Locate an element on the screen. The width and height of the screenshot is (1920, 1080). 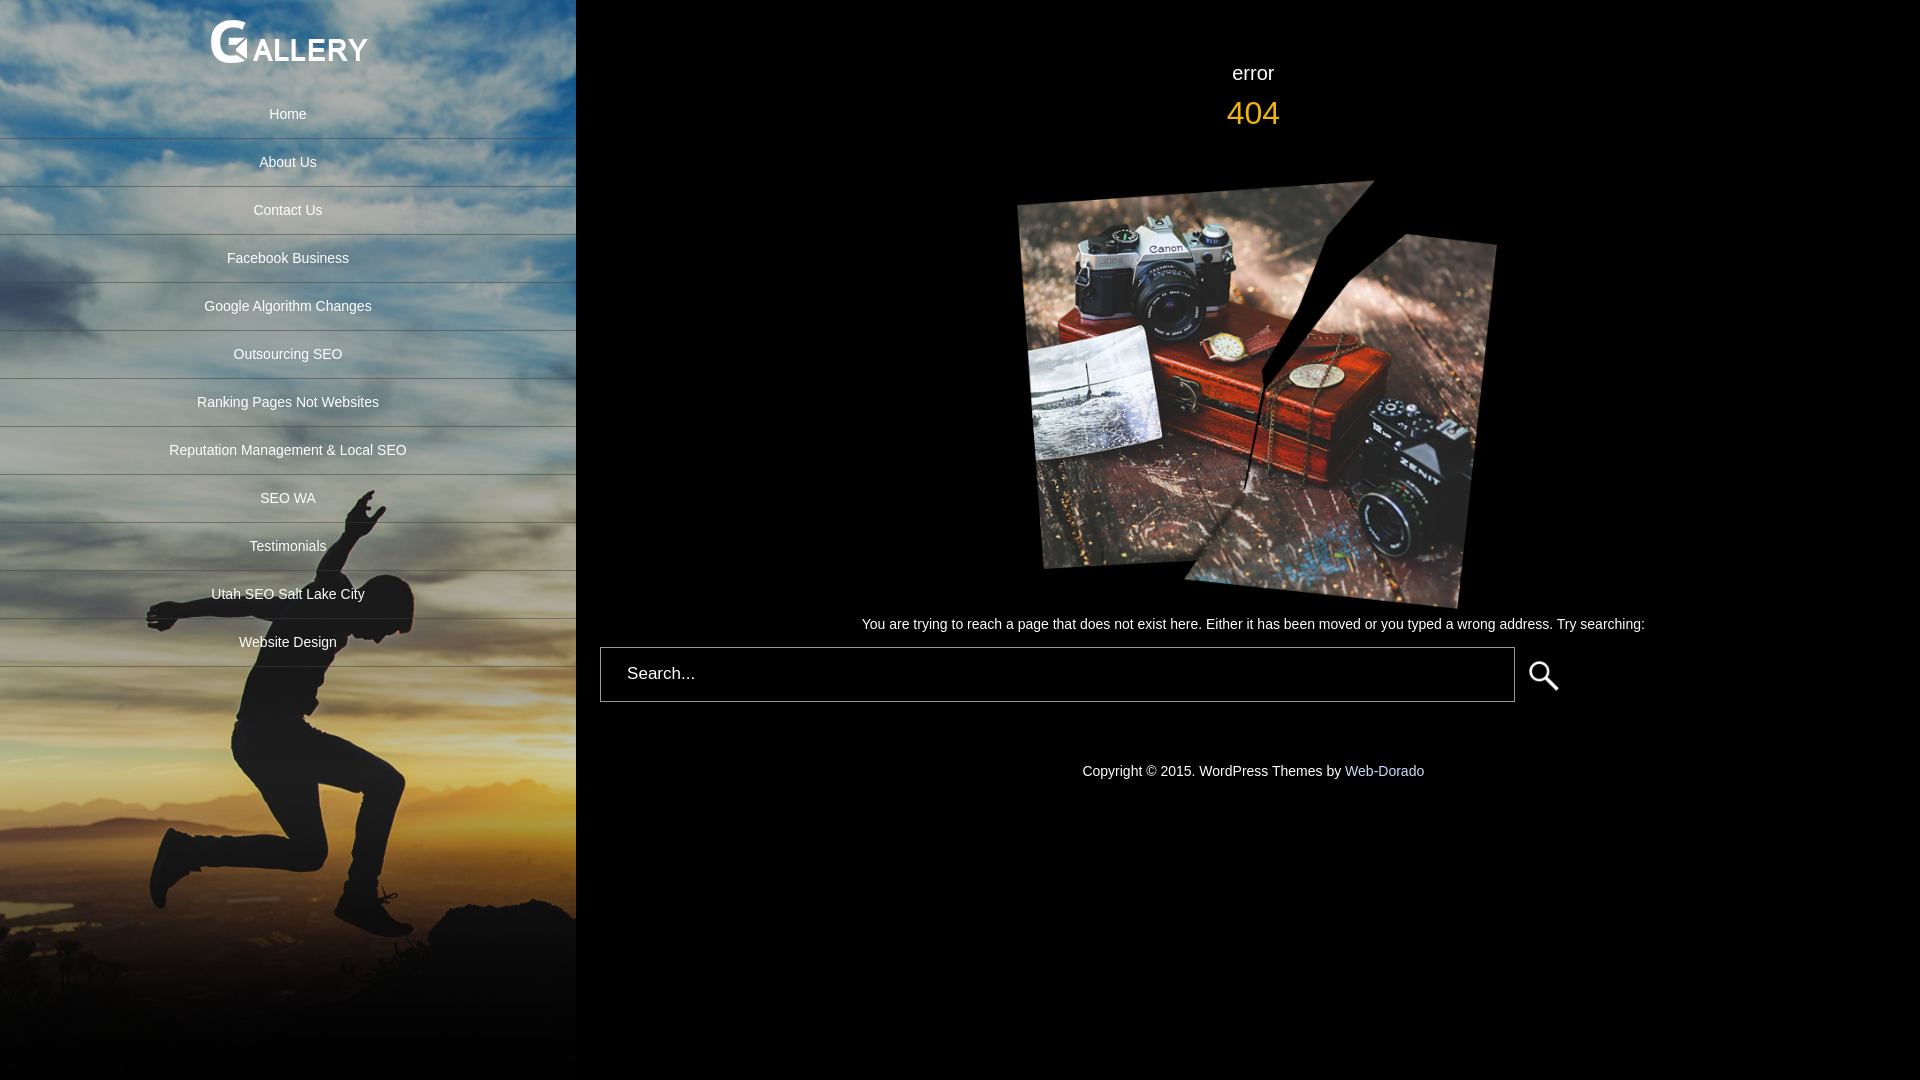
Testimonials is located at coordinates (288, 547).